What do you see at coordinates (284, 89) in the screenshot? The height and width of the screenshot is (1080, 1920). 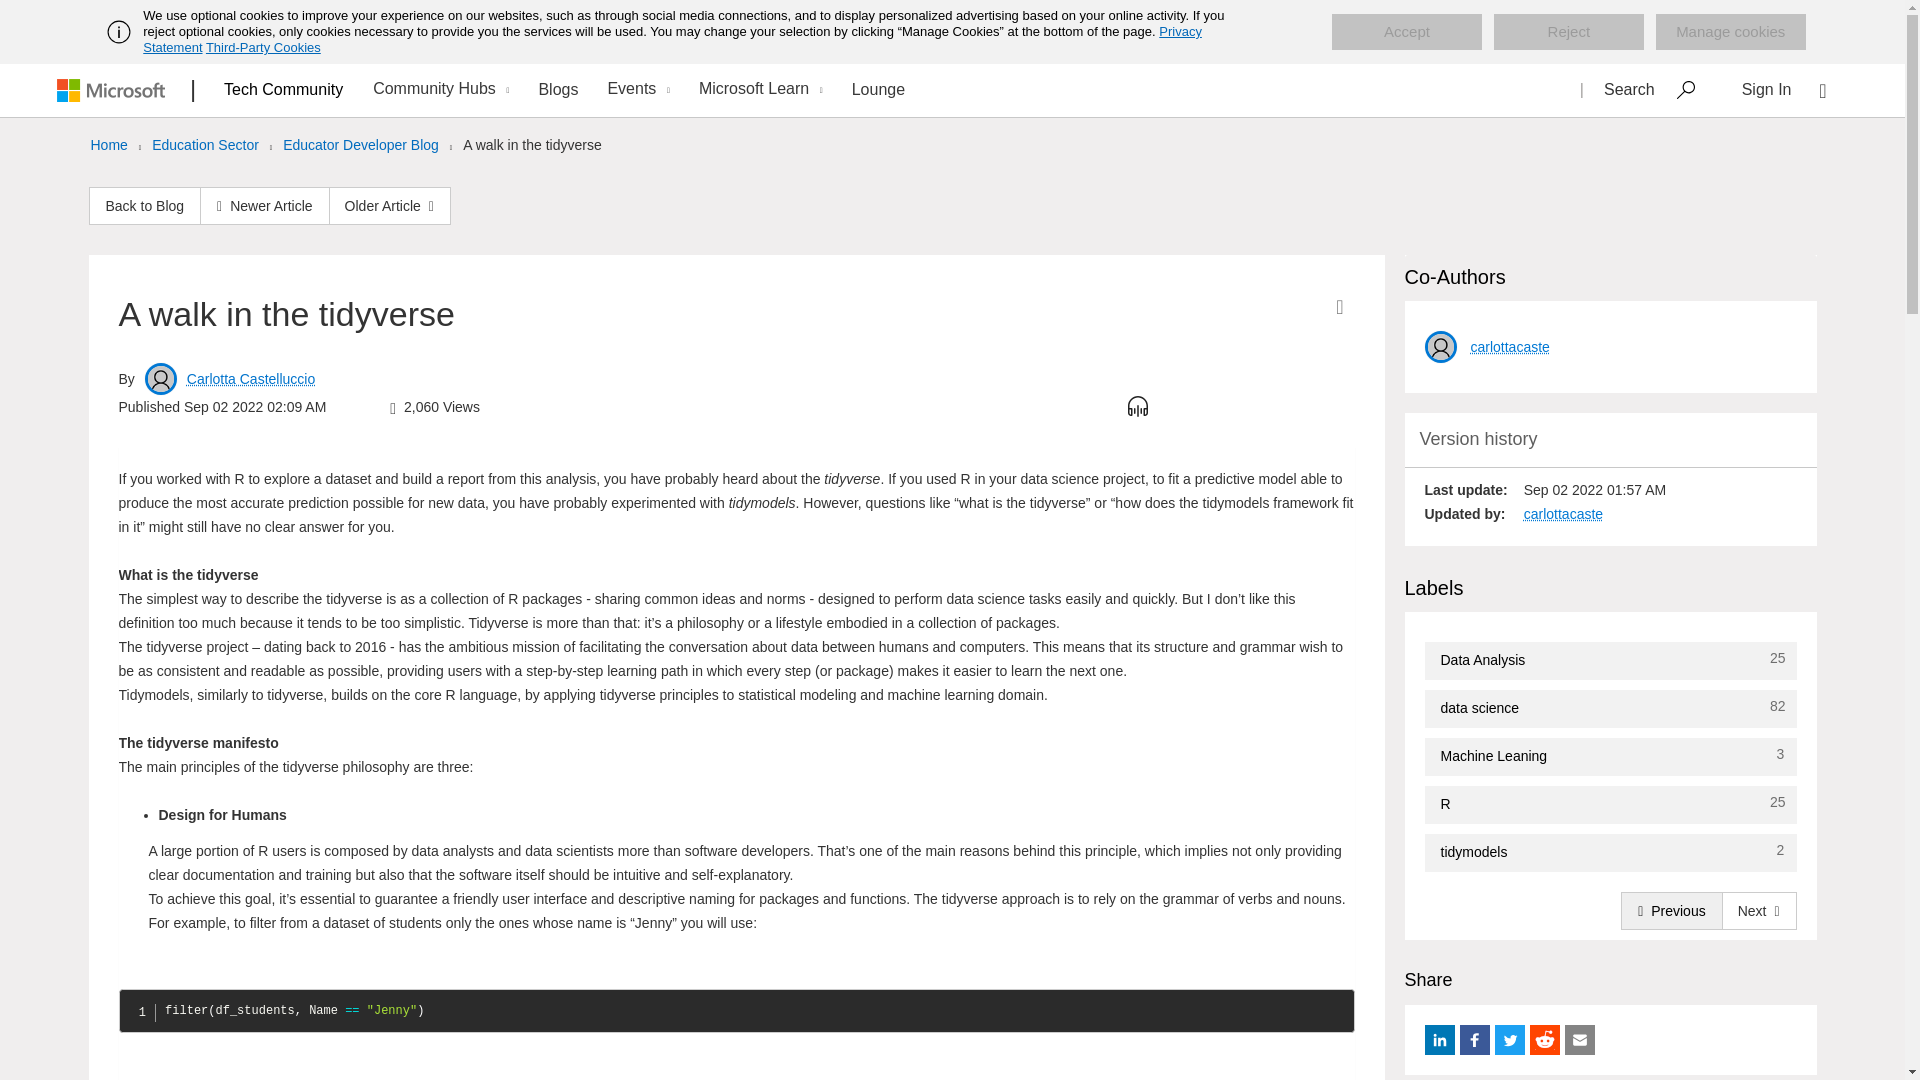 I see `Tech Community` at bounding box center [284, 89].